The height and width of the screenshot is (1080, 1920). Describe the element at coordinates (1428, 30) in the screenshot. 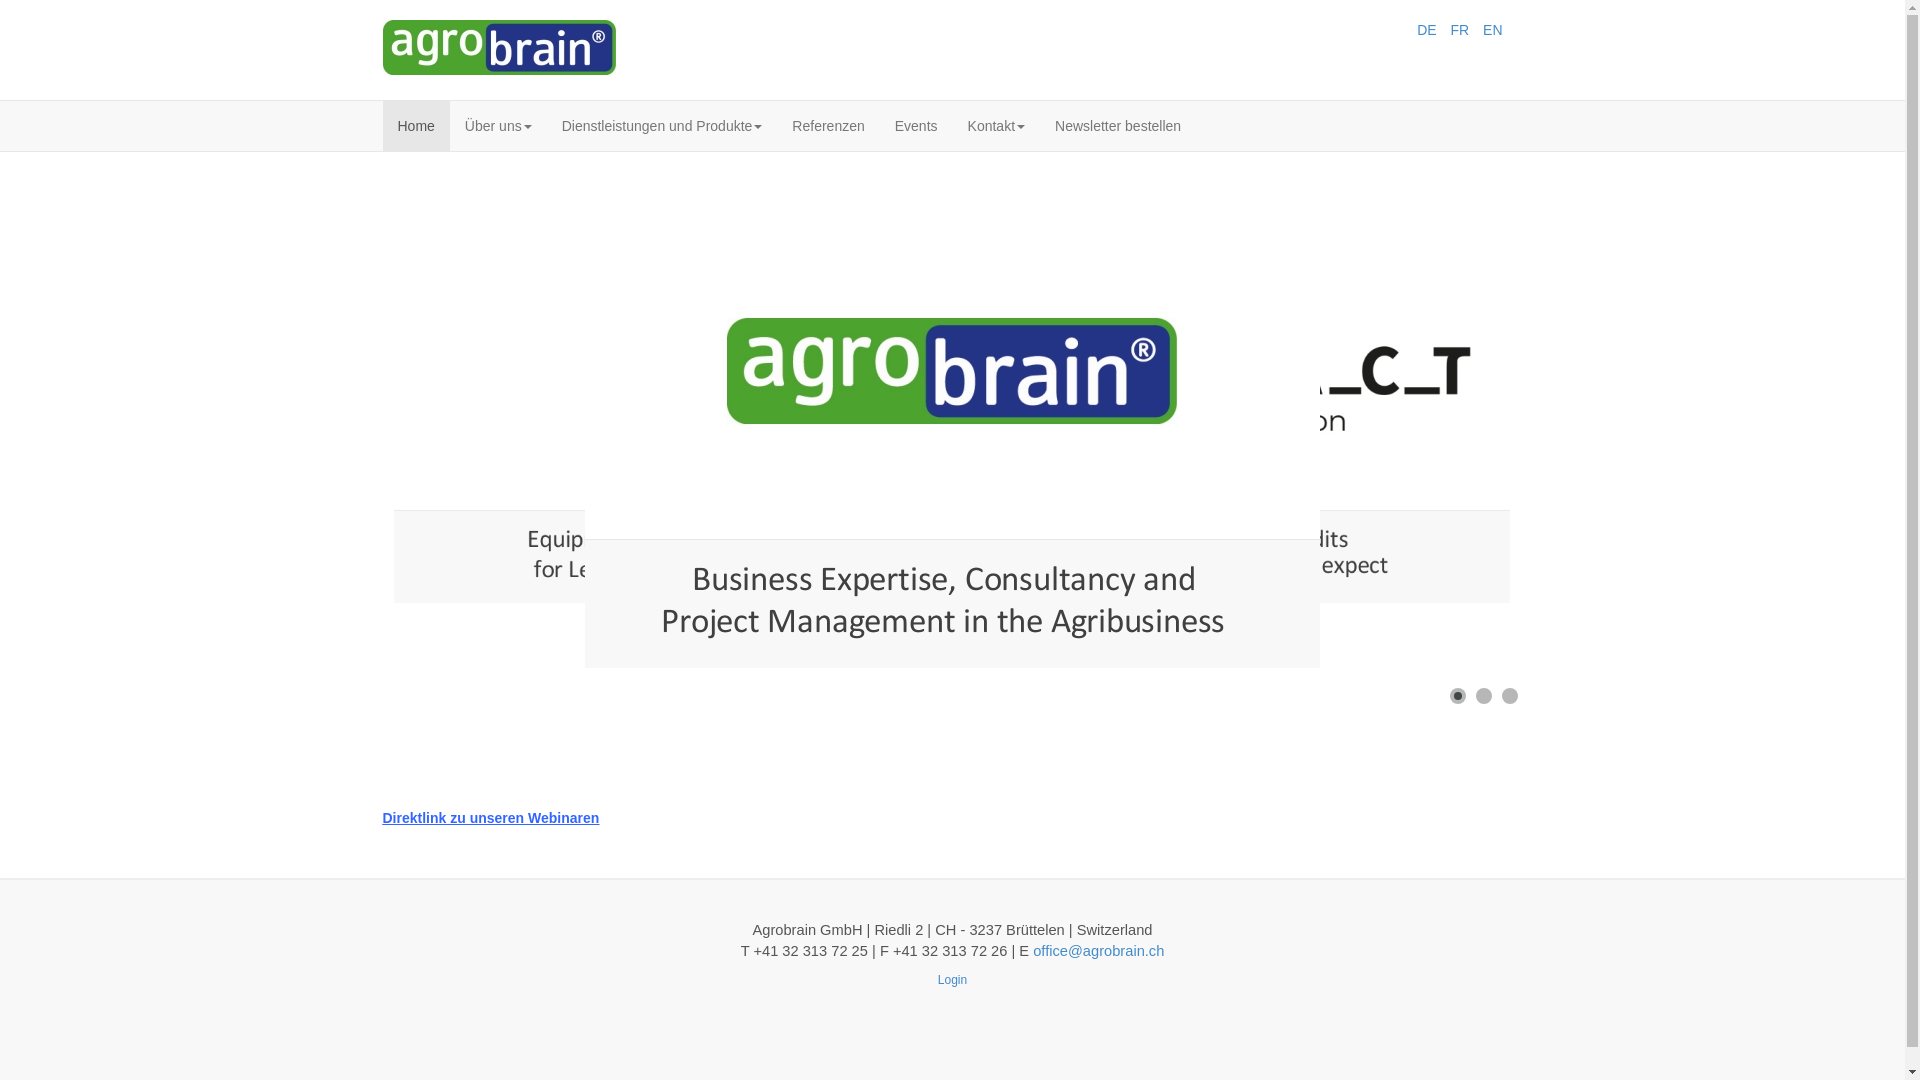

I see `DE` at that location.